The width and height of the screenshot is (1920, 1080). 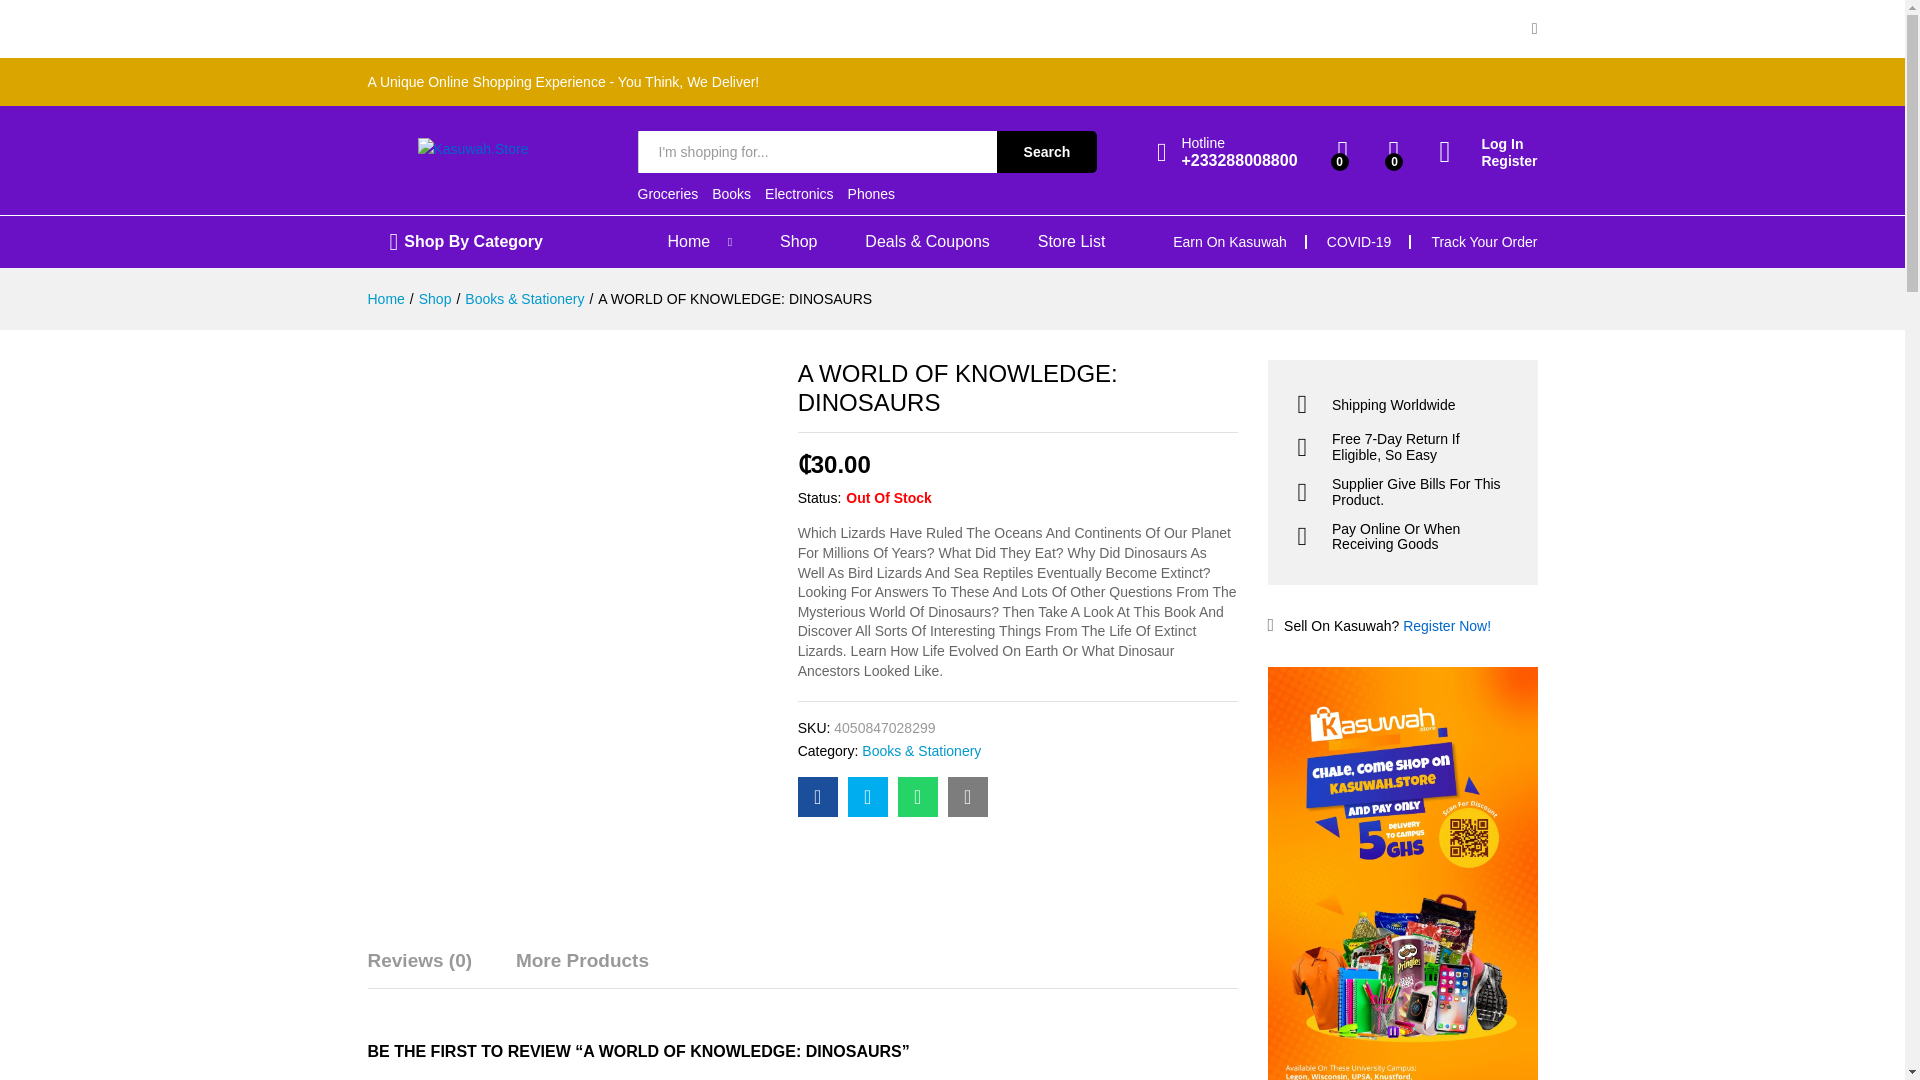 What do you see at coordinates (968, 796) in the screenshot?
I see `A WORLD OF KNOWLEDGE: DINOSAURS` at bounding box center [968, 796].